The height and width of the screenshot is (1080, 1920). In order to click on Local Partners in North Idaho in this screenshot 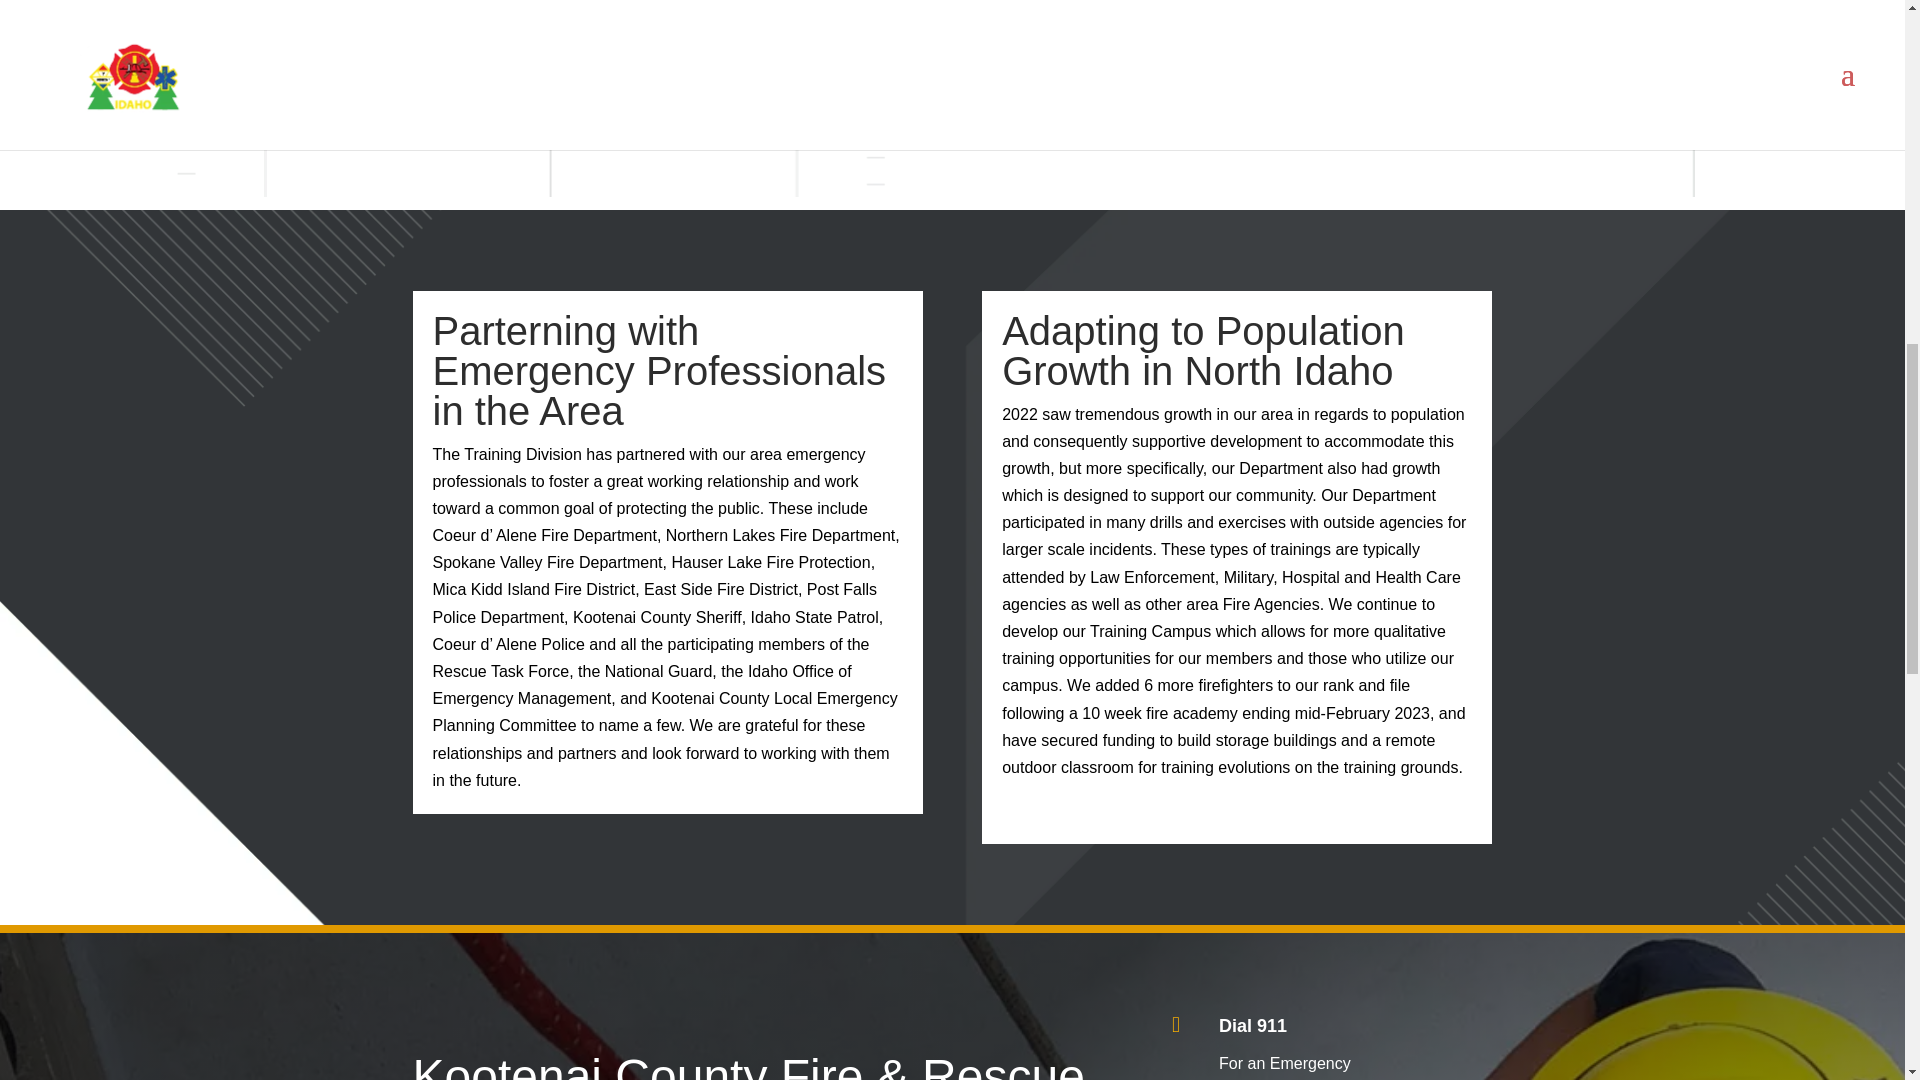, I will do `click(1326, 98)`.